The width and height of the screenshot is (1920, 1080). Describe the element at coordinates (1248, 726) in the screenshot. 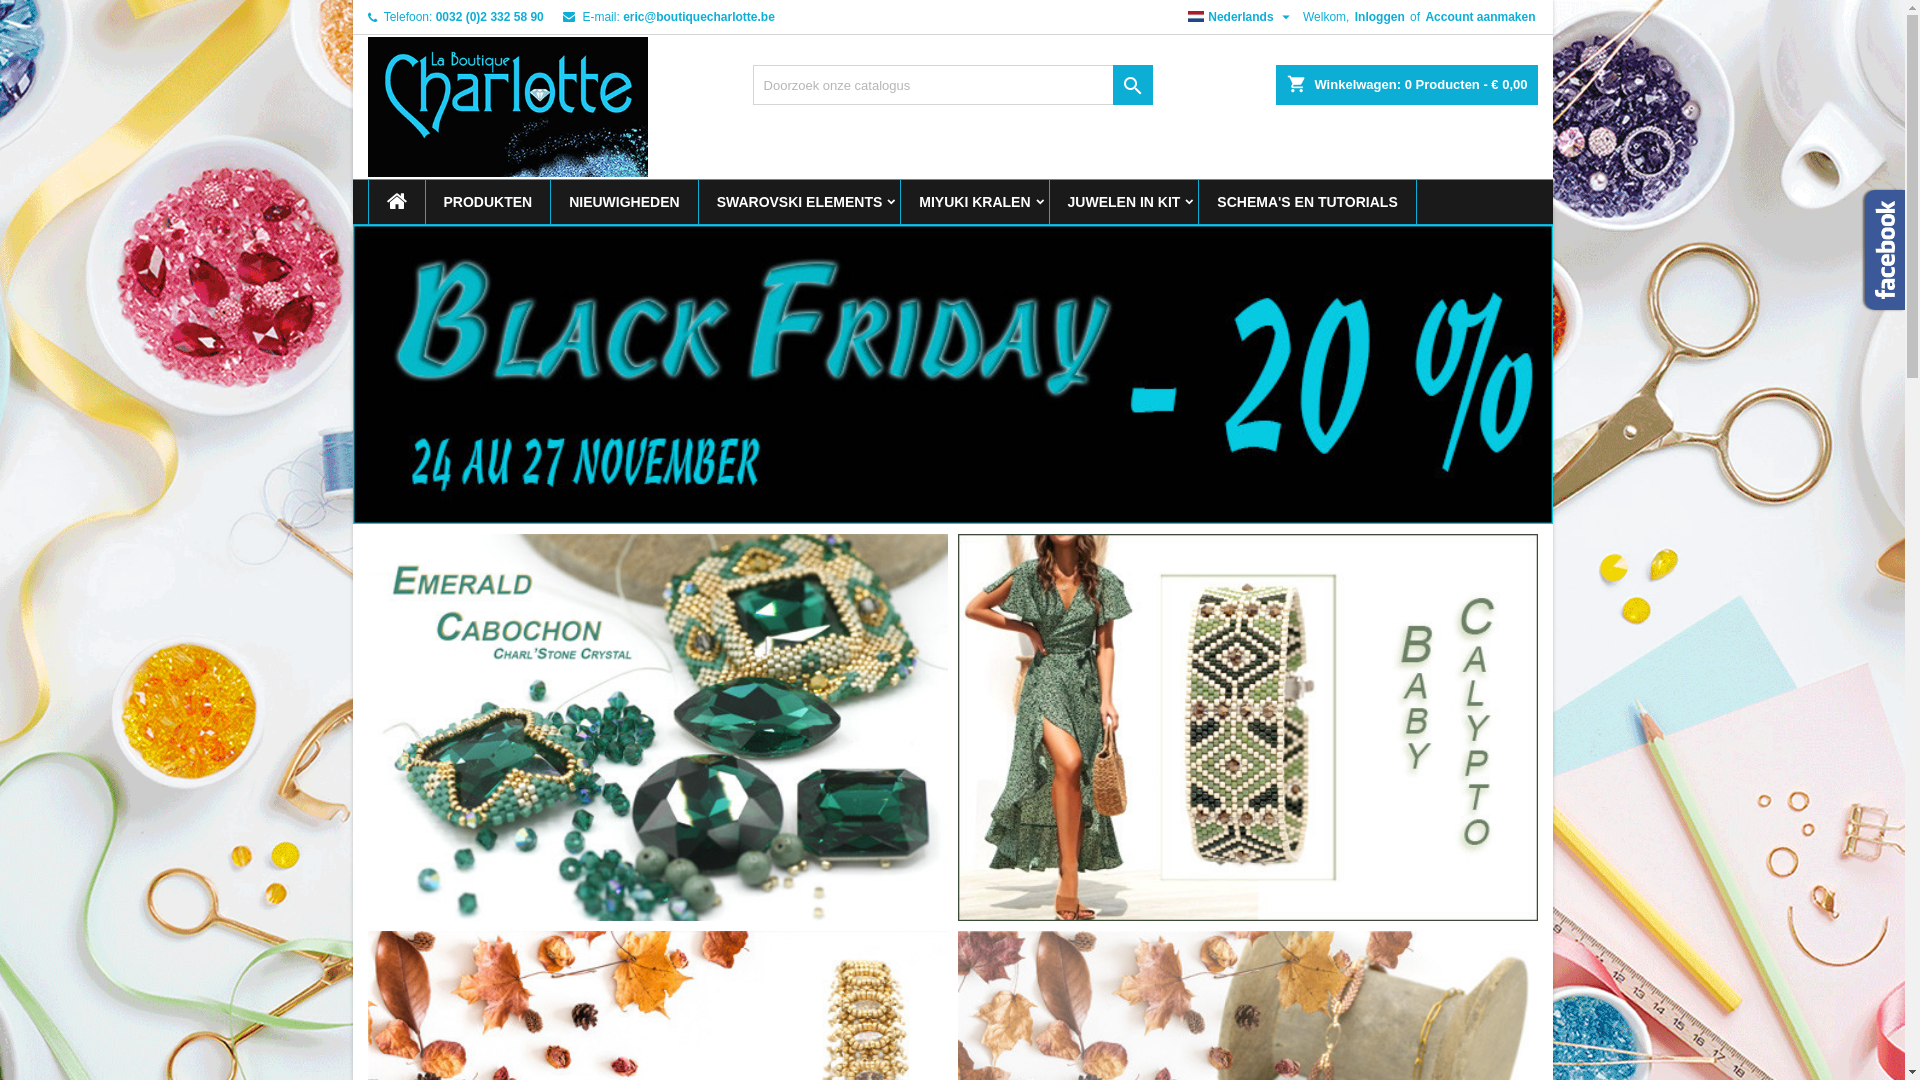

I see `Armband Calypto Baby` at that location.